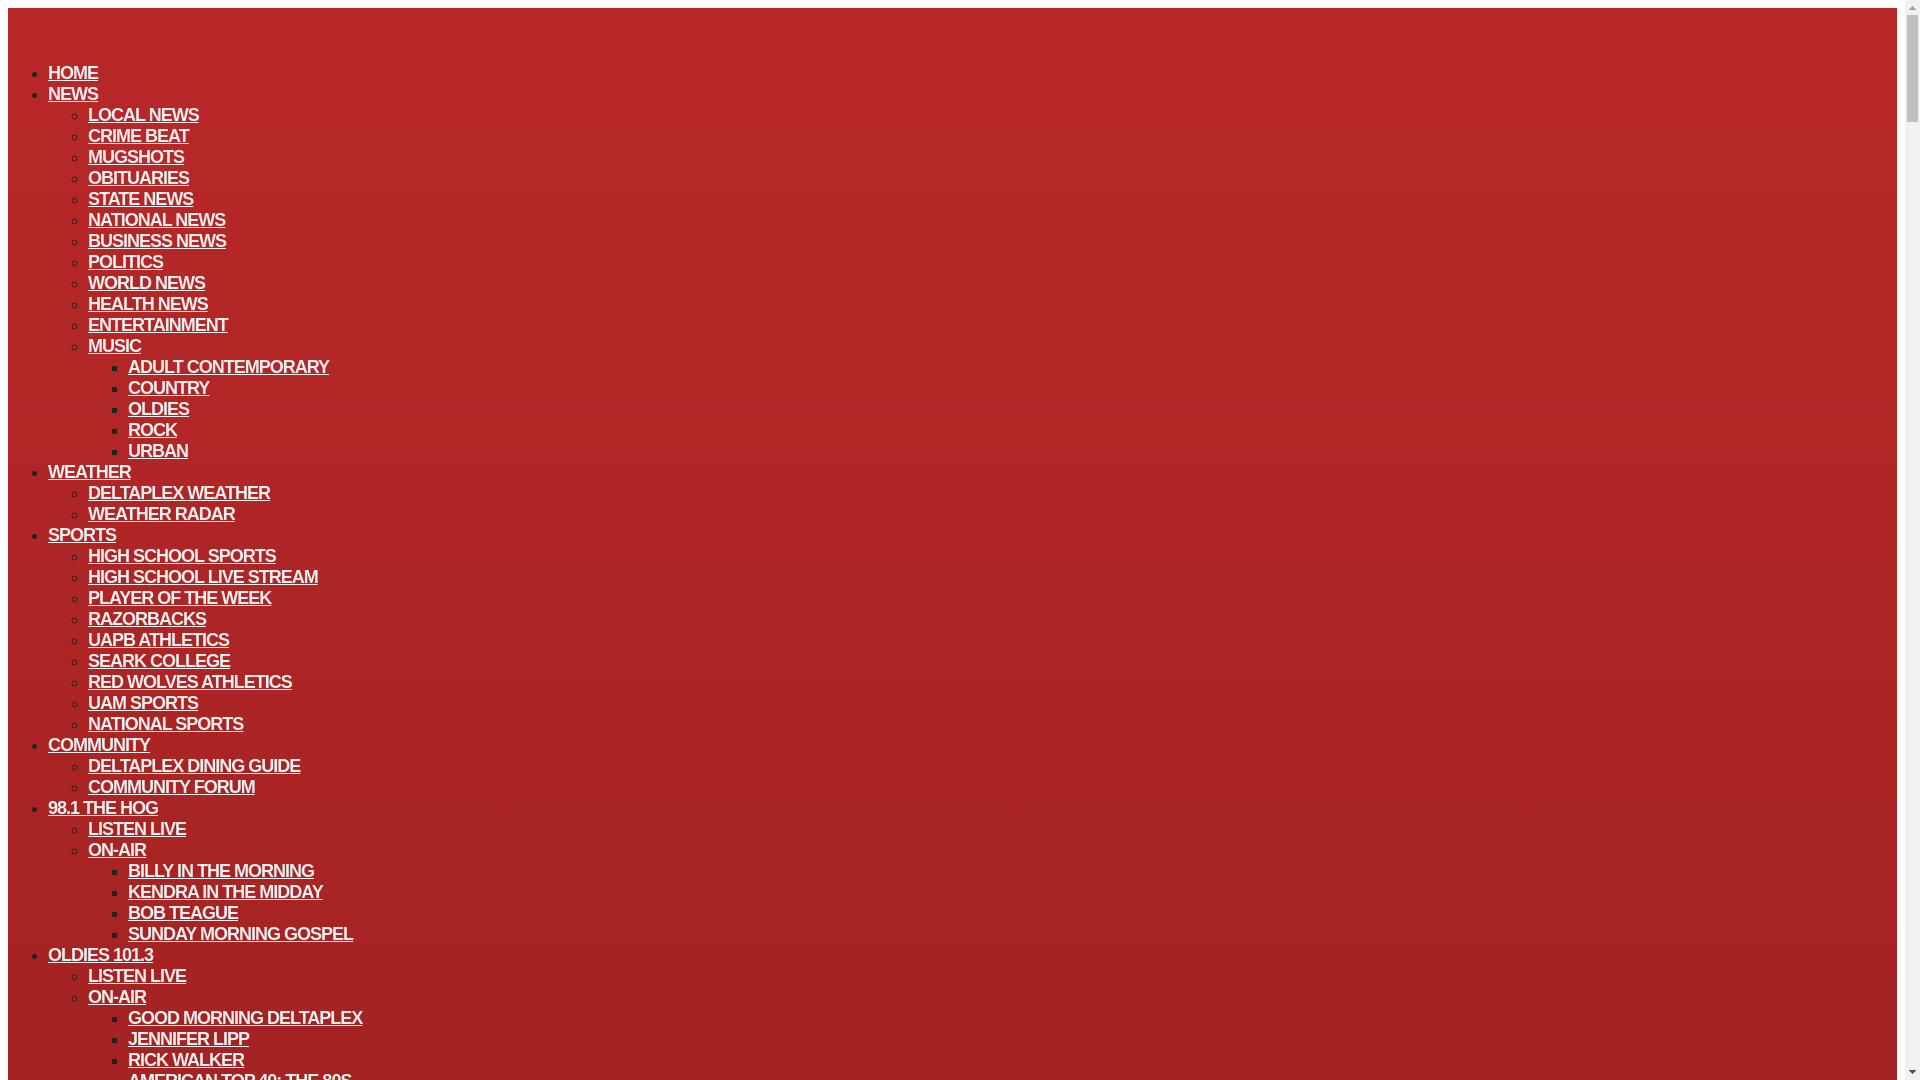 The height and width of the screenshot is (1080, 1920). Describe the element at coordinates (156, 220) in the screenshot. I see `NATIONAL NEWS` at that location.